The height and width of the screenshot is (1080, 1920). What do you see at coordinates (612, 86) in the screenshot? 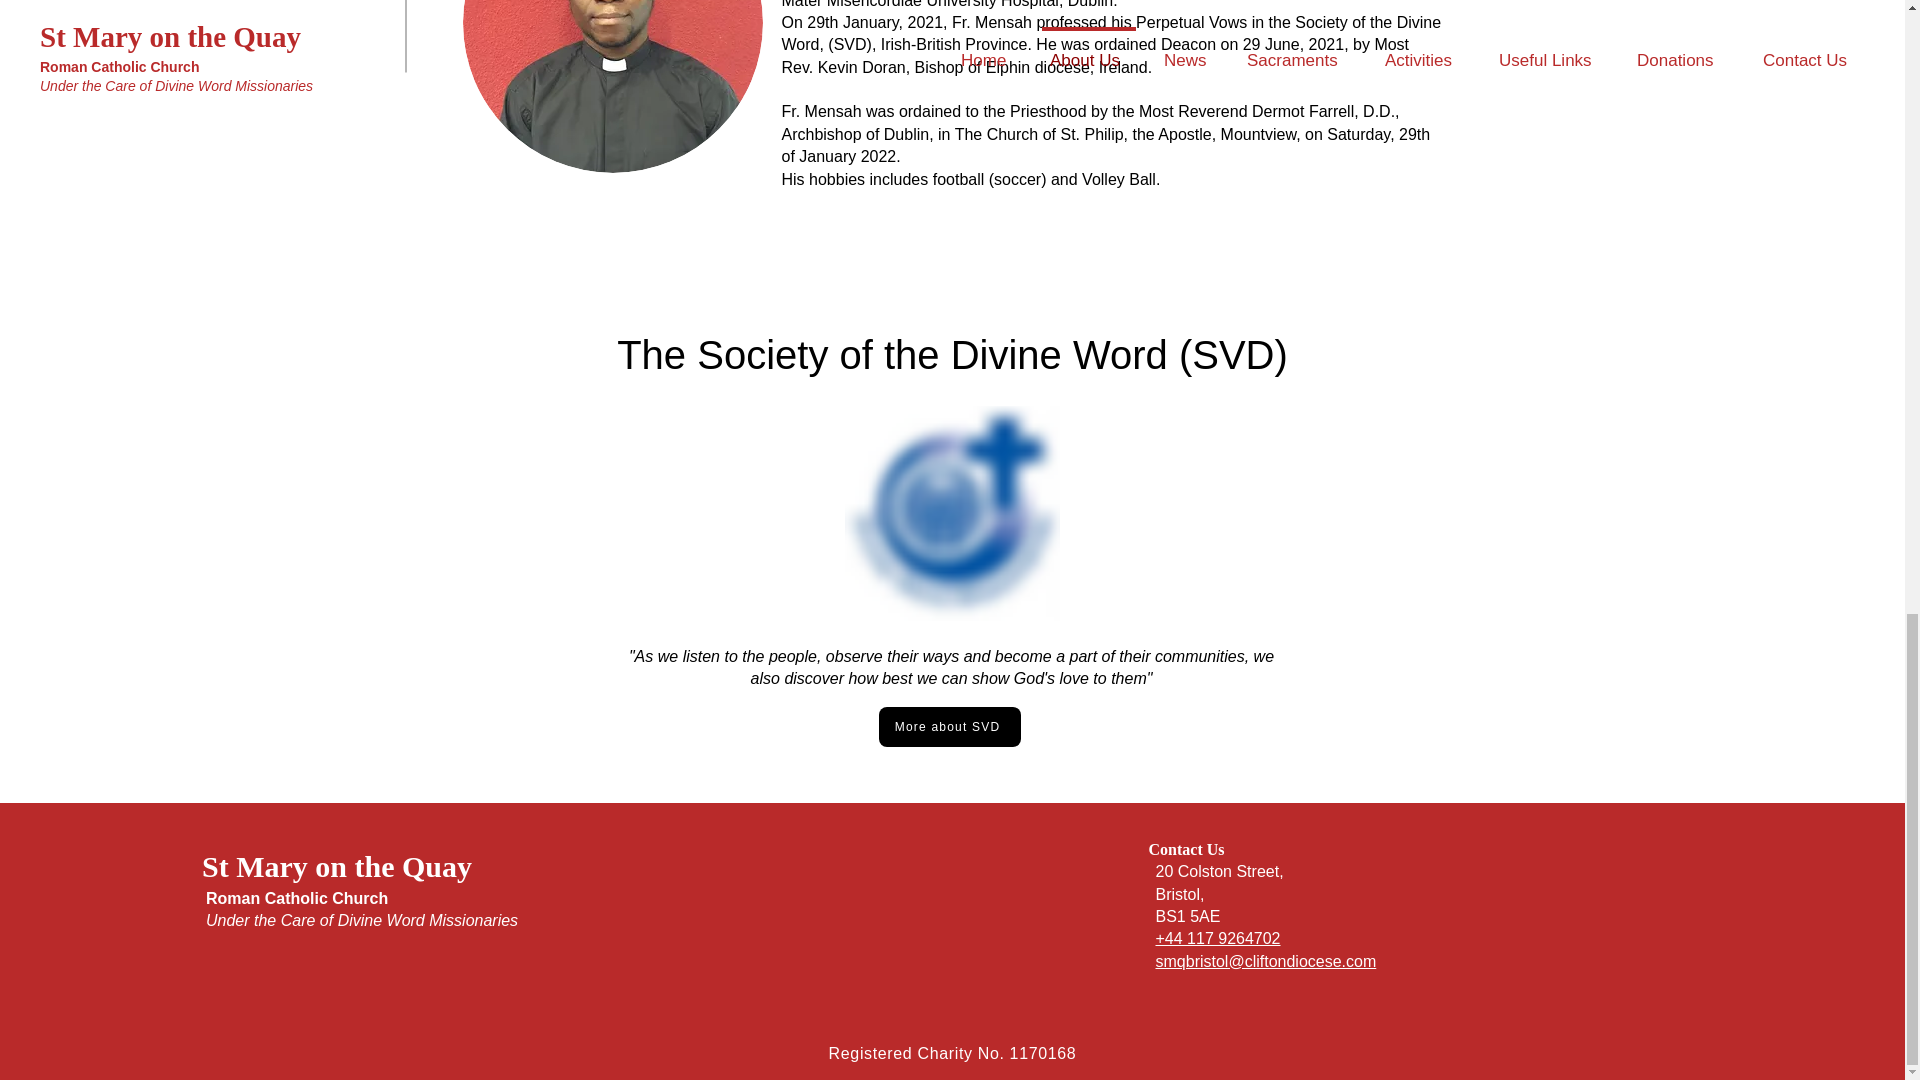
I see `Priest Celebrating Mass` at bounding box center [612, 86].